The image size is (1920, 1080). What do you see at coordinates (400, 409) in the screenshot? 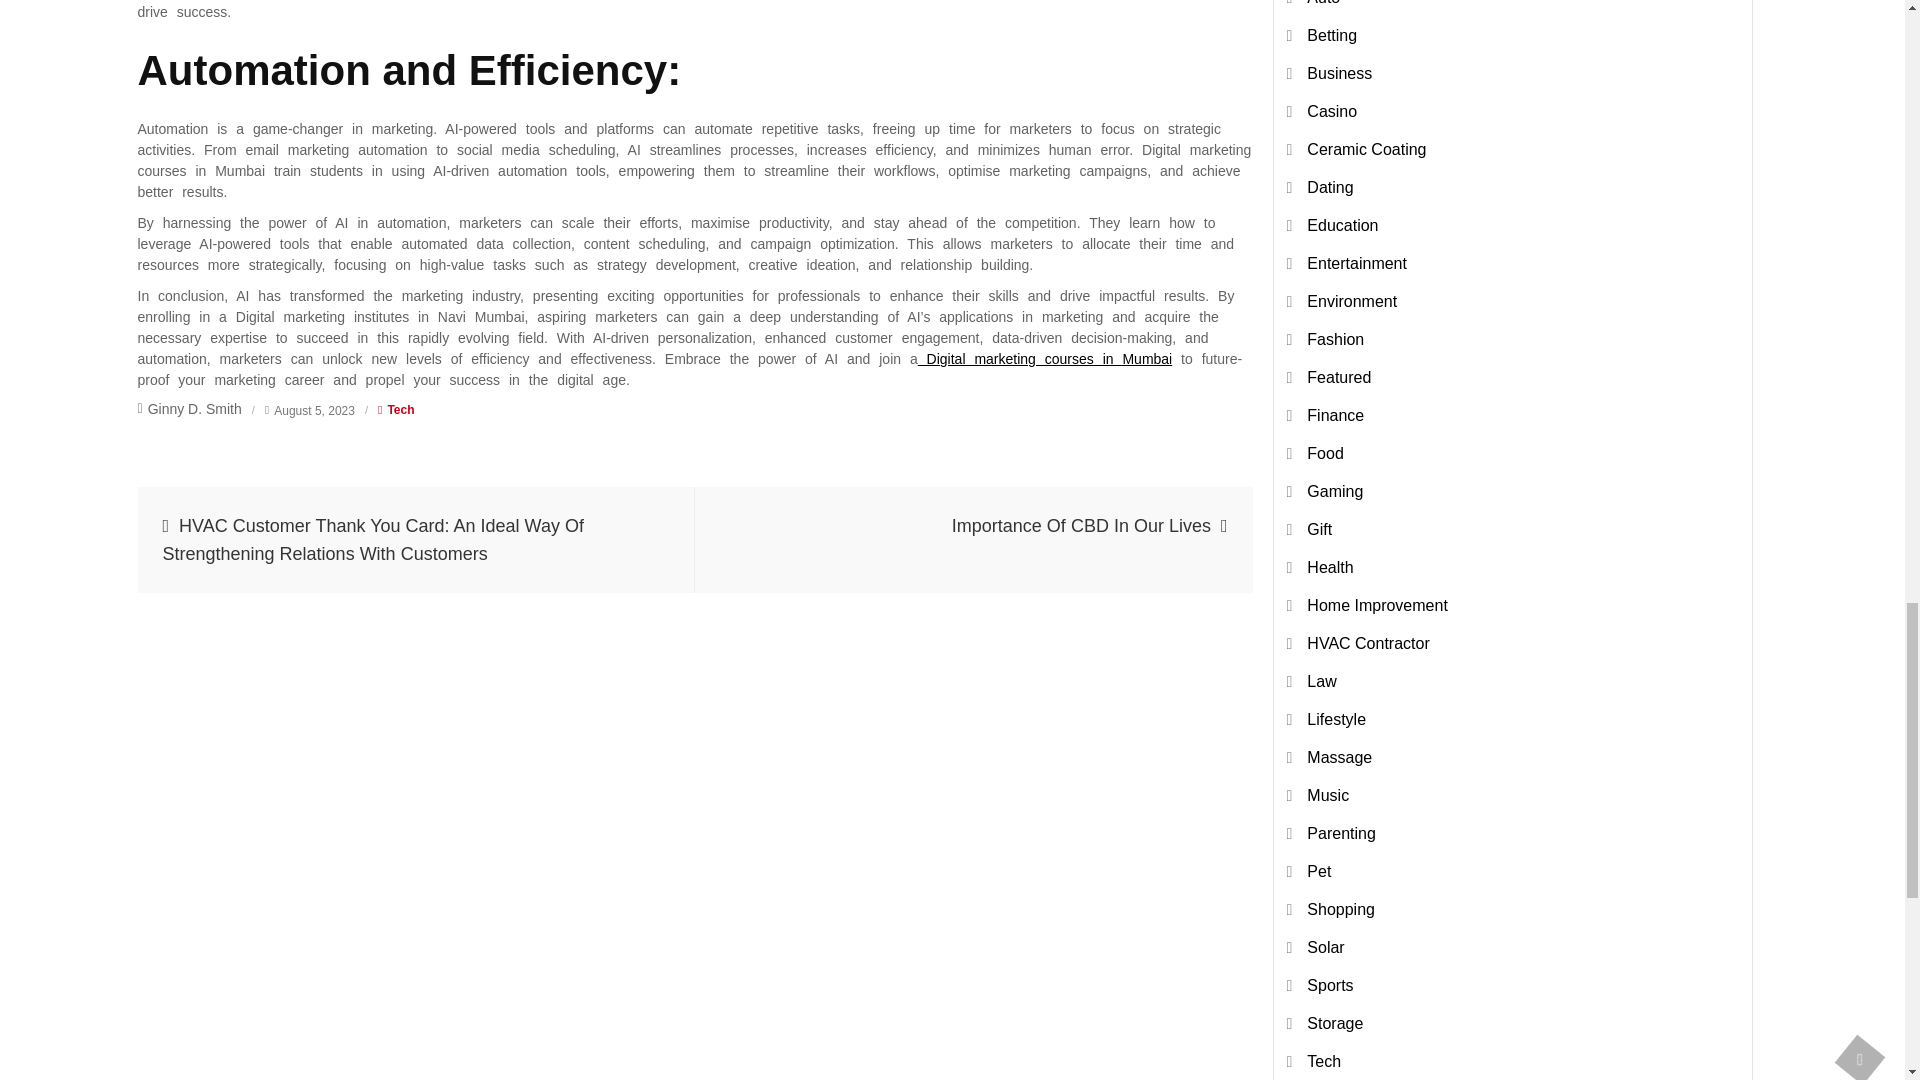
I see `Tech` at bounding box center [400, 409].